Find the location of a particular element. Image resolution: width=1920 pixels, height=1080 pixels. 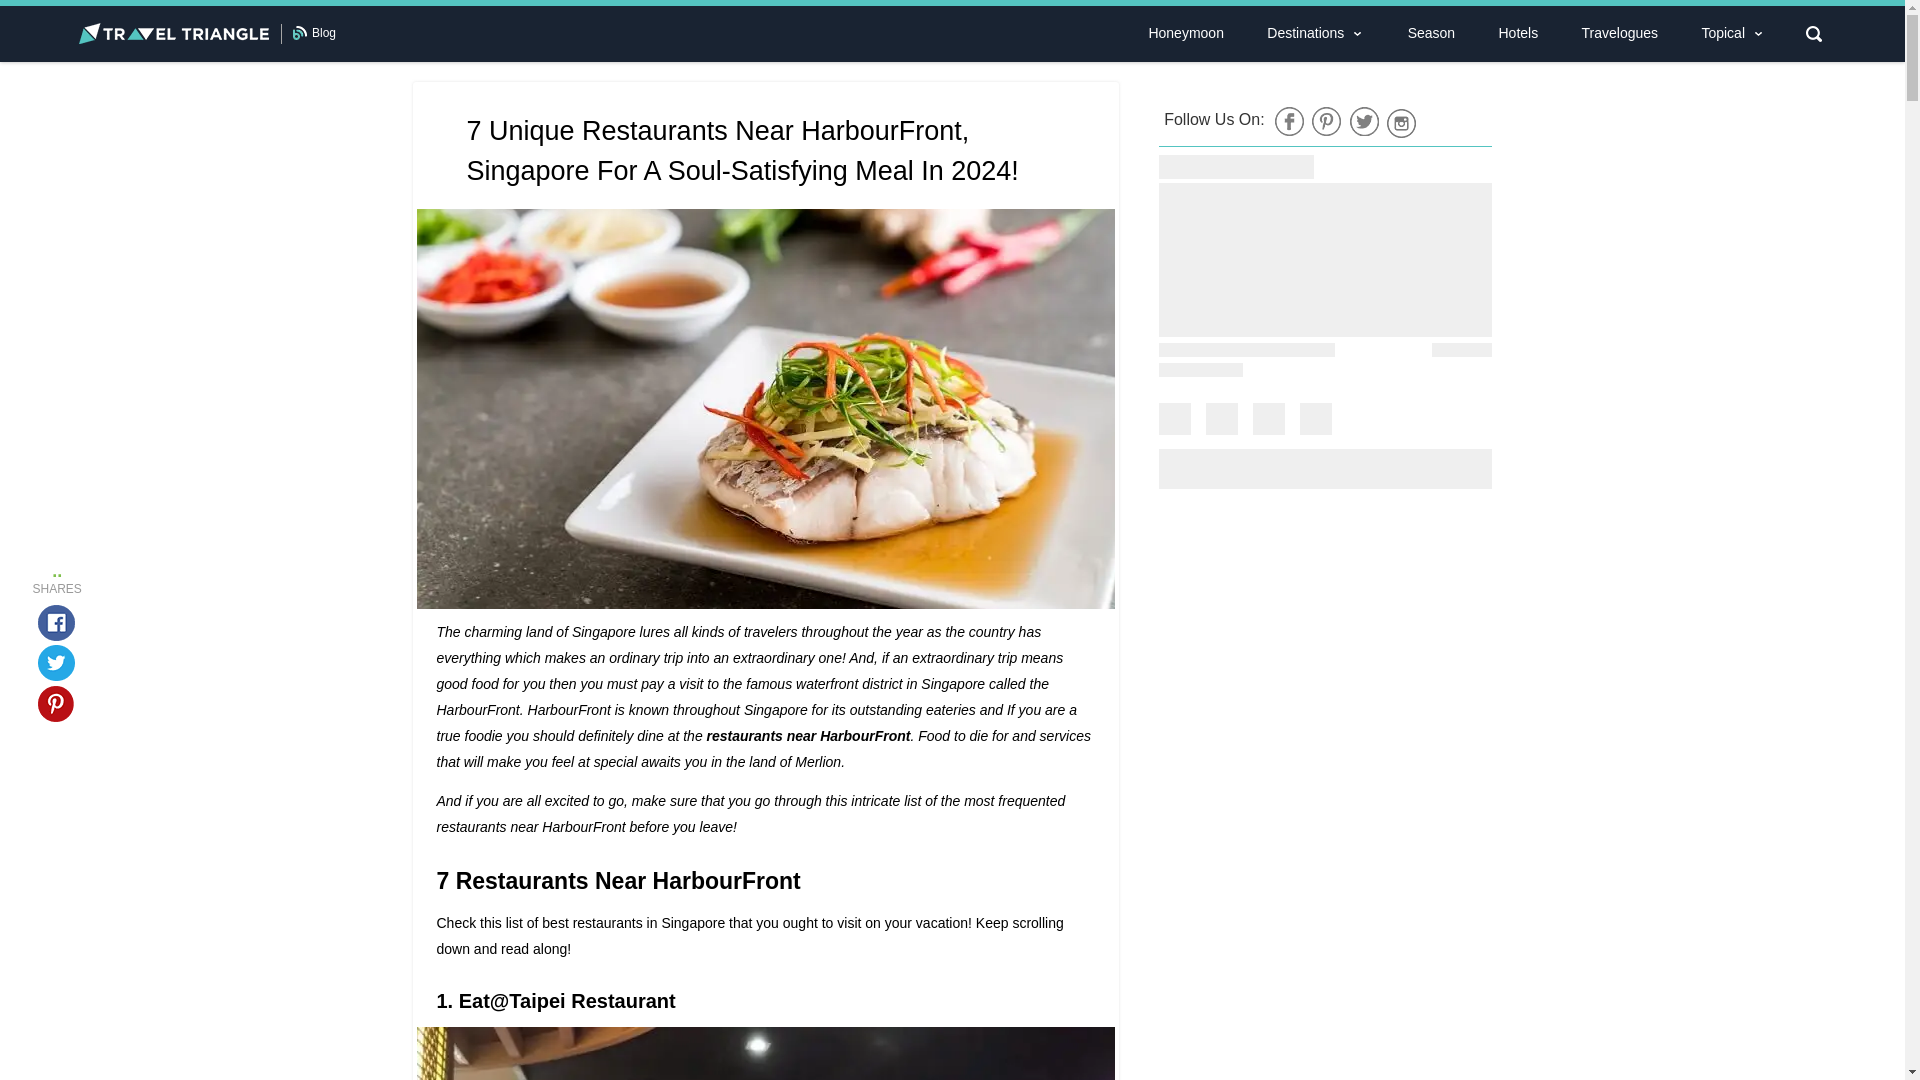

Hotels is located at coordinates (1518, 33).